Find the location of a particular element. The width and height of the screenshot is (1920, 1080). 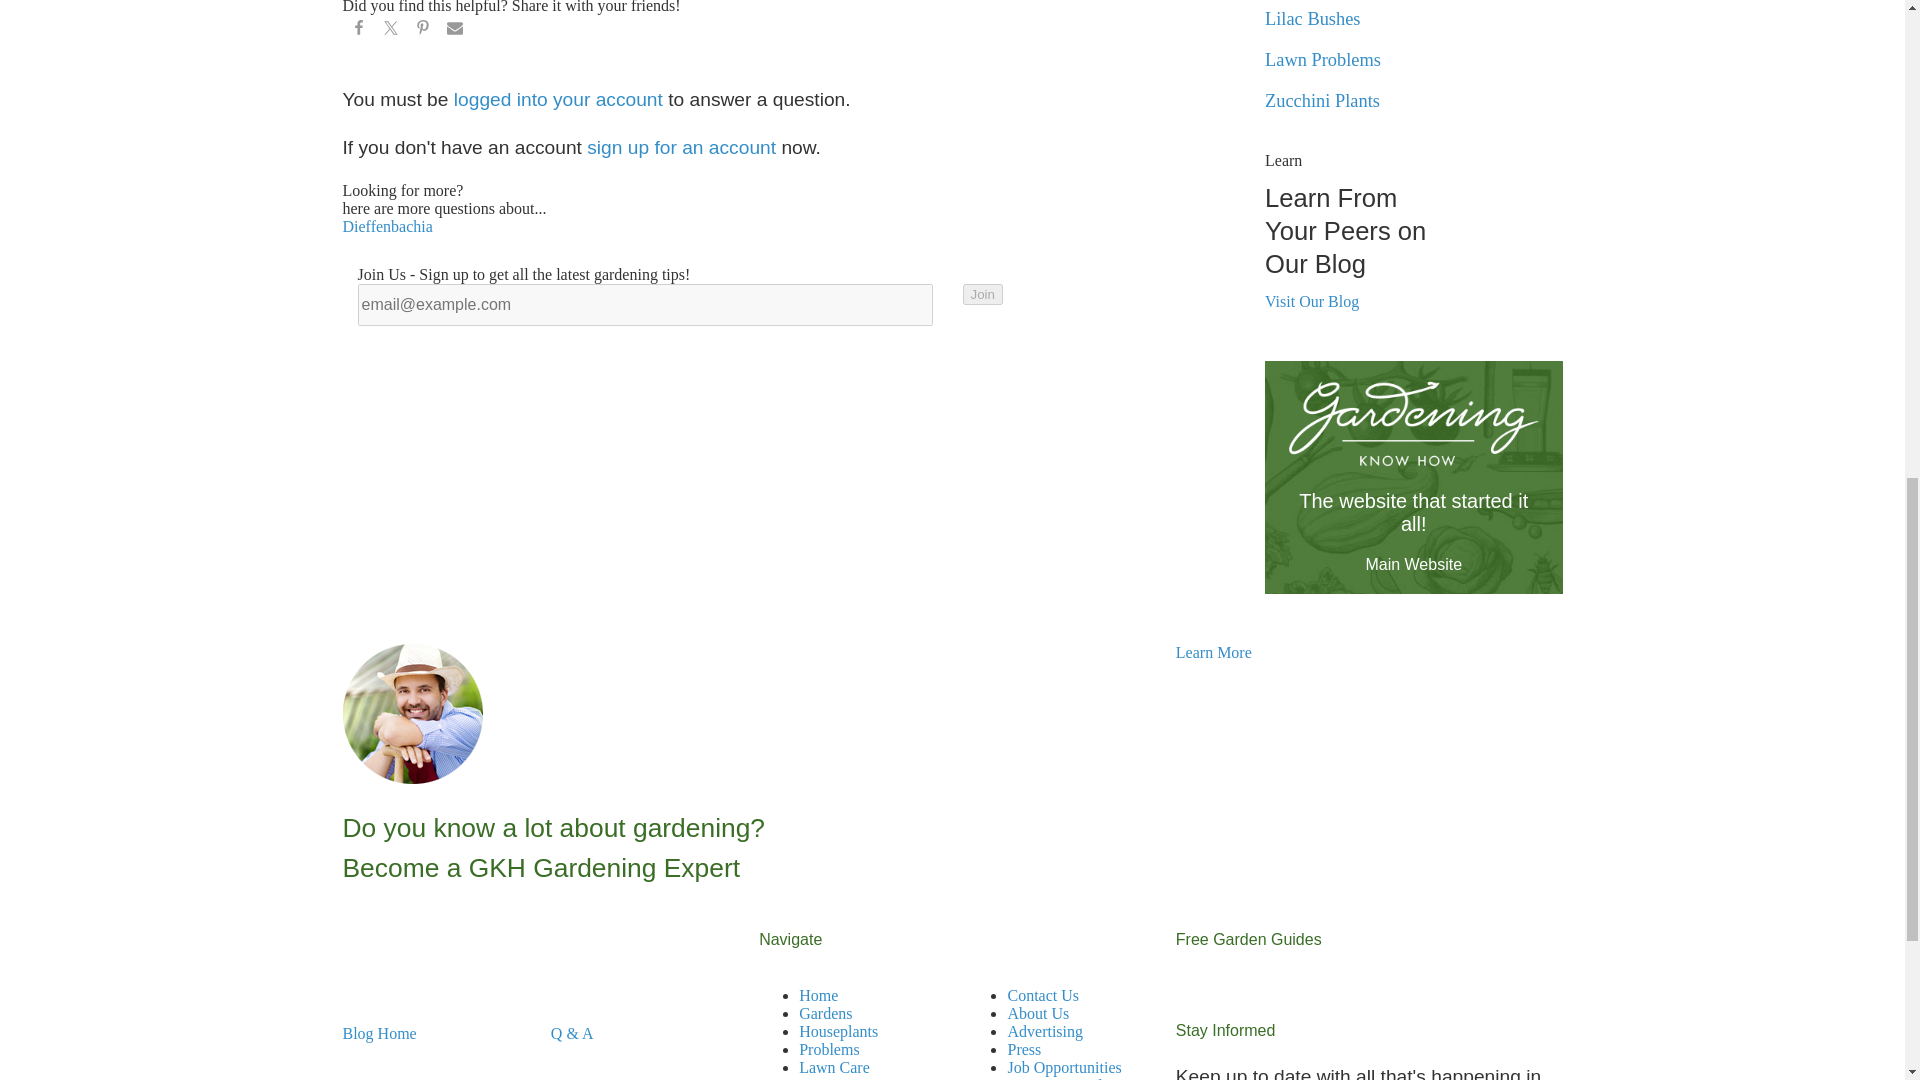

Share on Twitter is located at coordinates (390, 31).